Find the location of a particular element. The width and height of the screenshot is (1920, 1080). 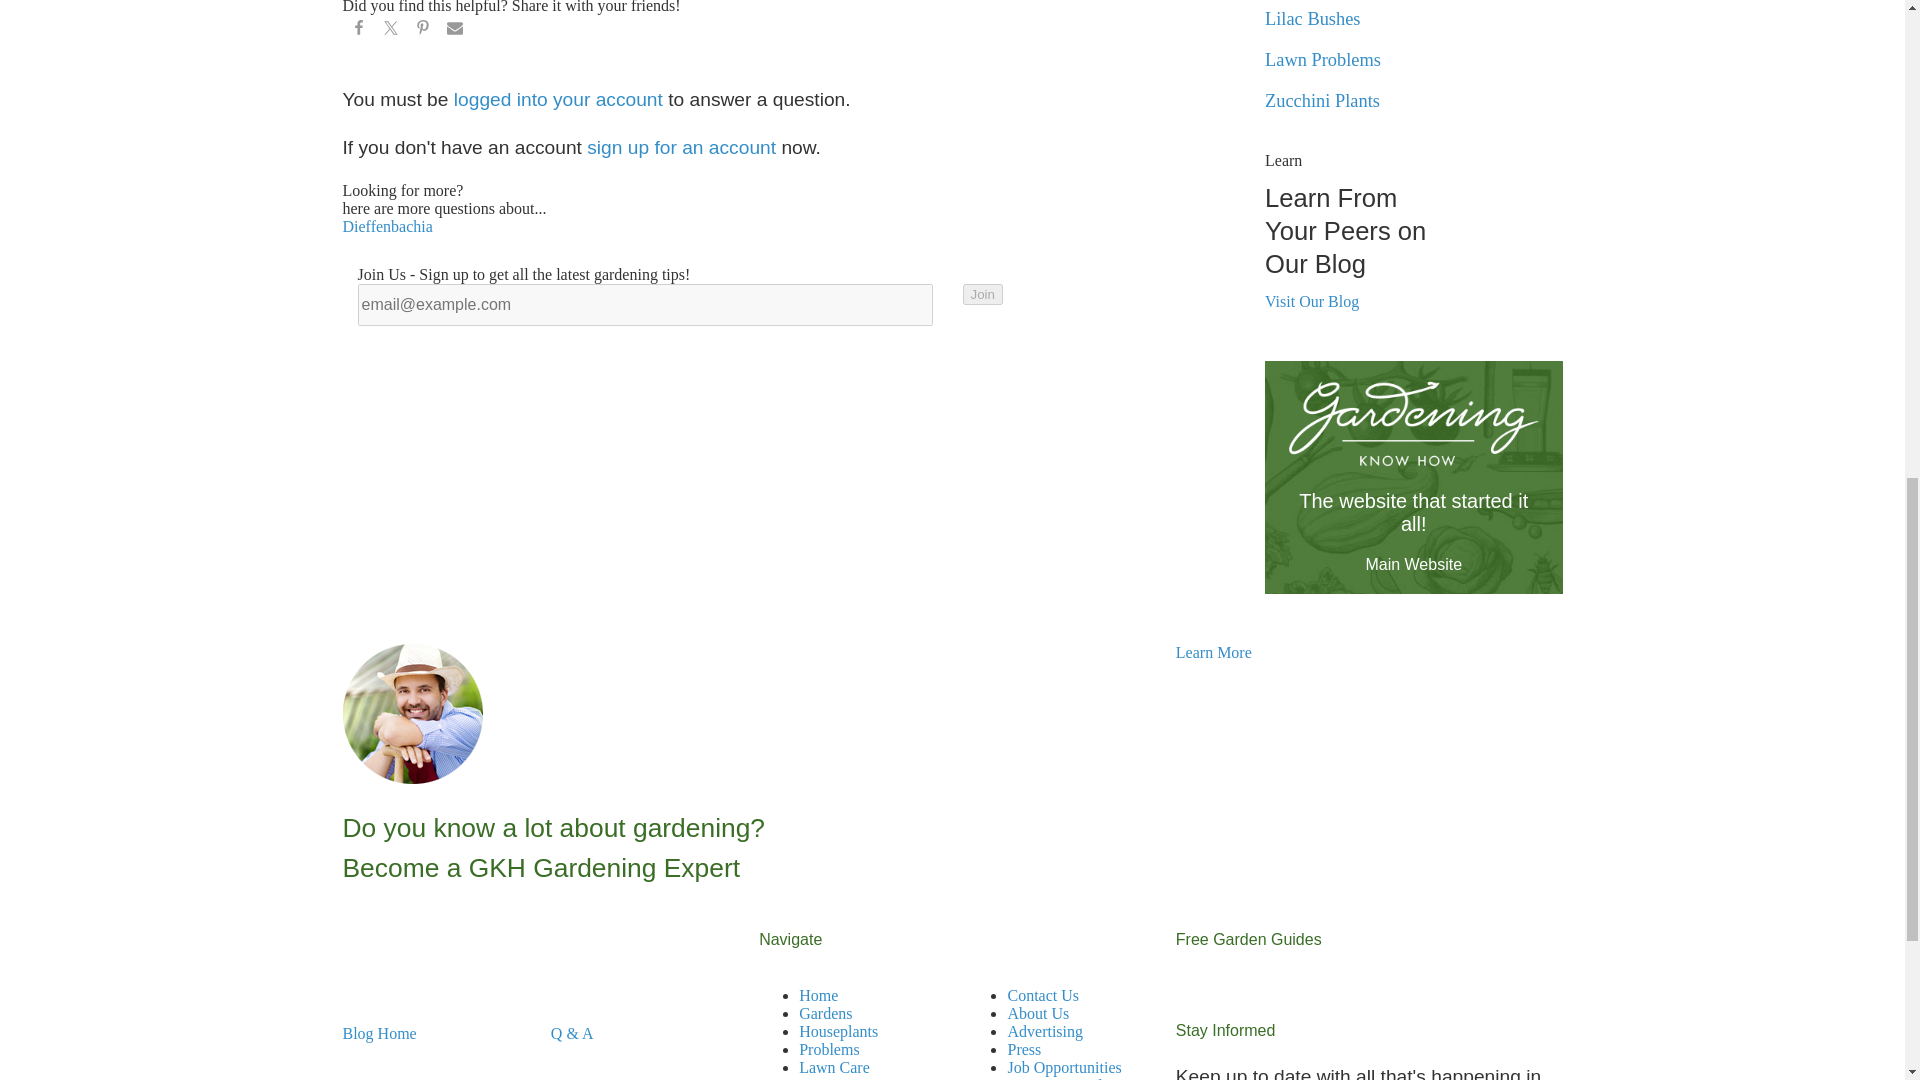

Share on Twitter is located at coordinates (390, 31).